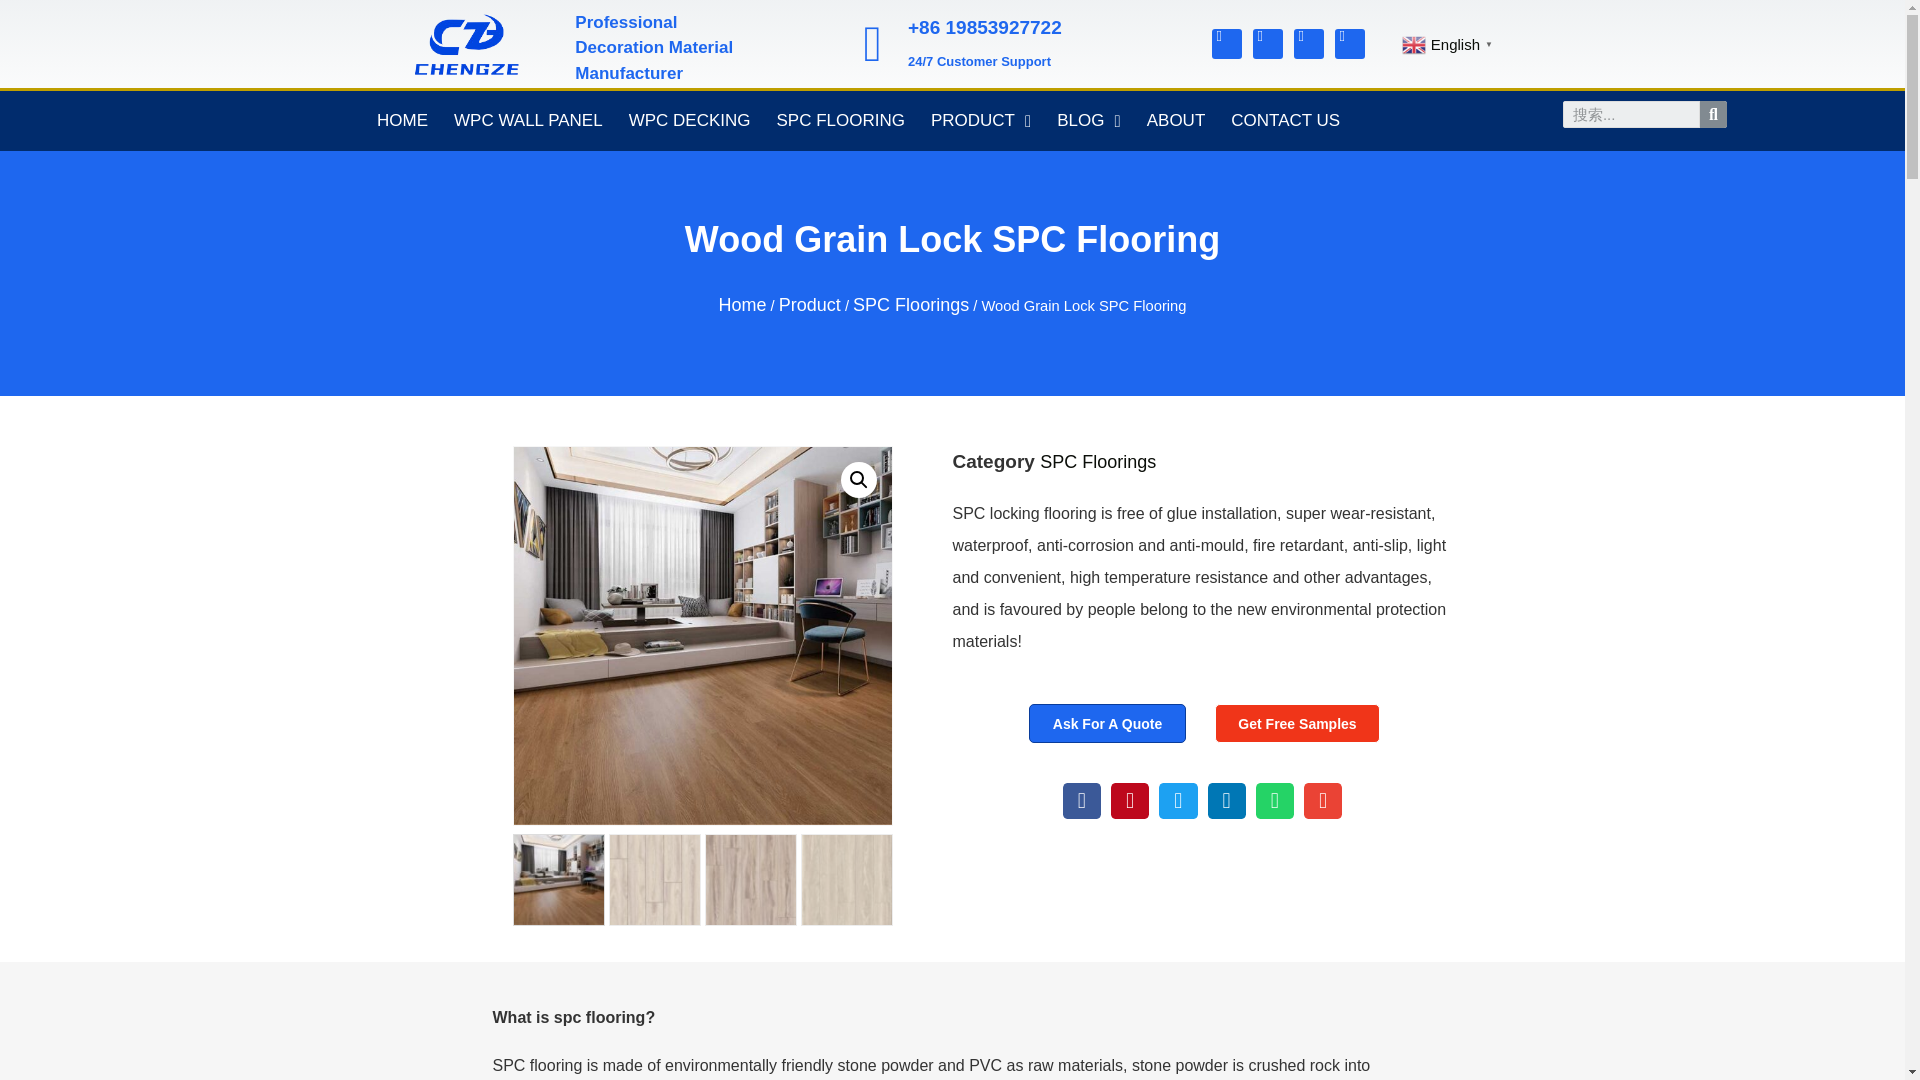 This screenshot has height=1080, width=1920. I want to click on WPC DECKING, so click(690, 120).